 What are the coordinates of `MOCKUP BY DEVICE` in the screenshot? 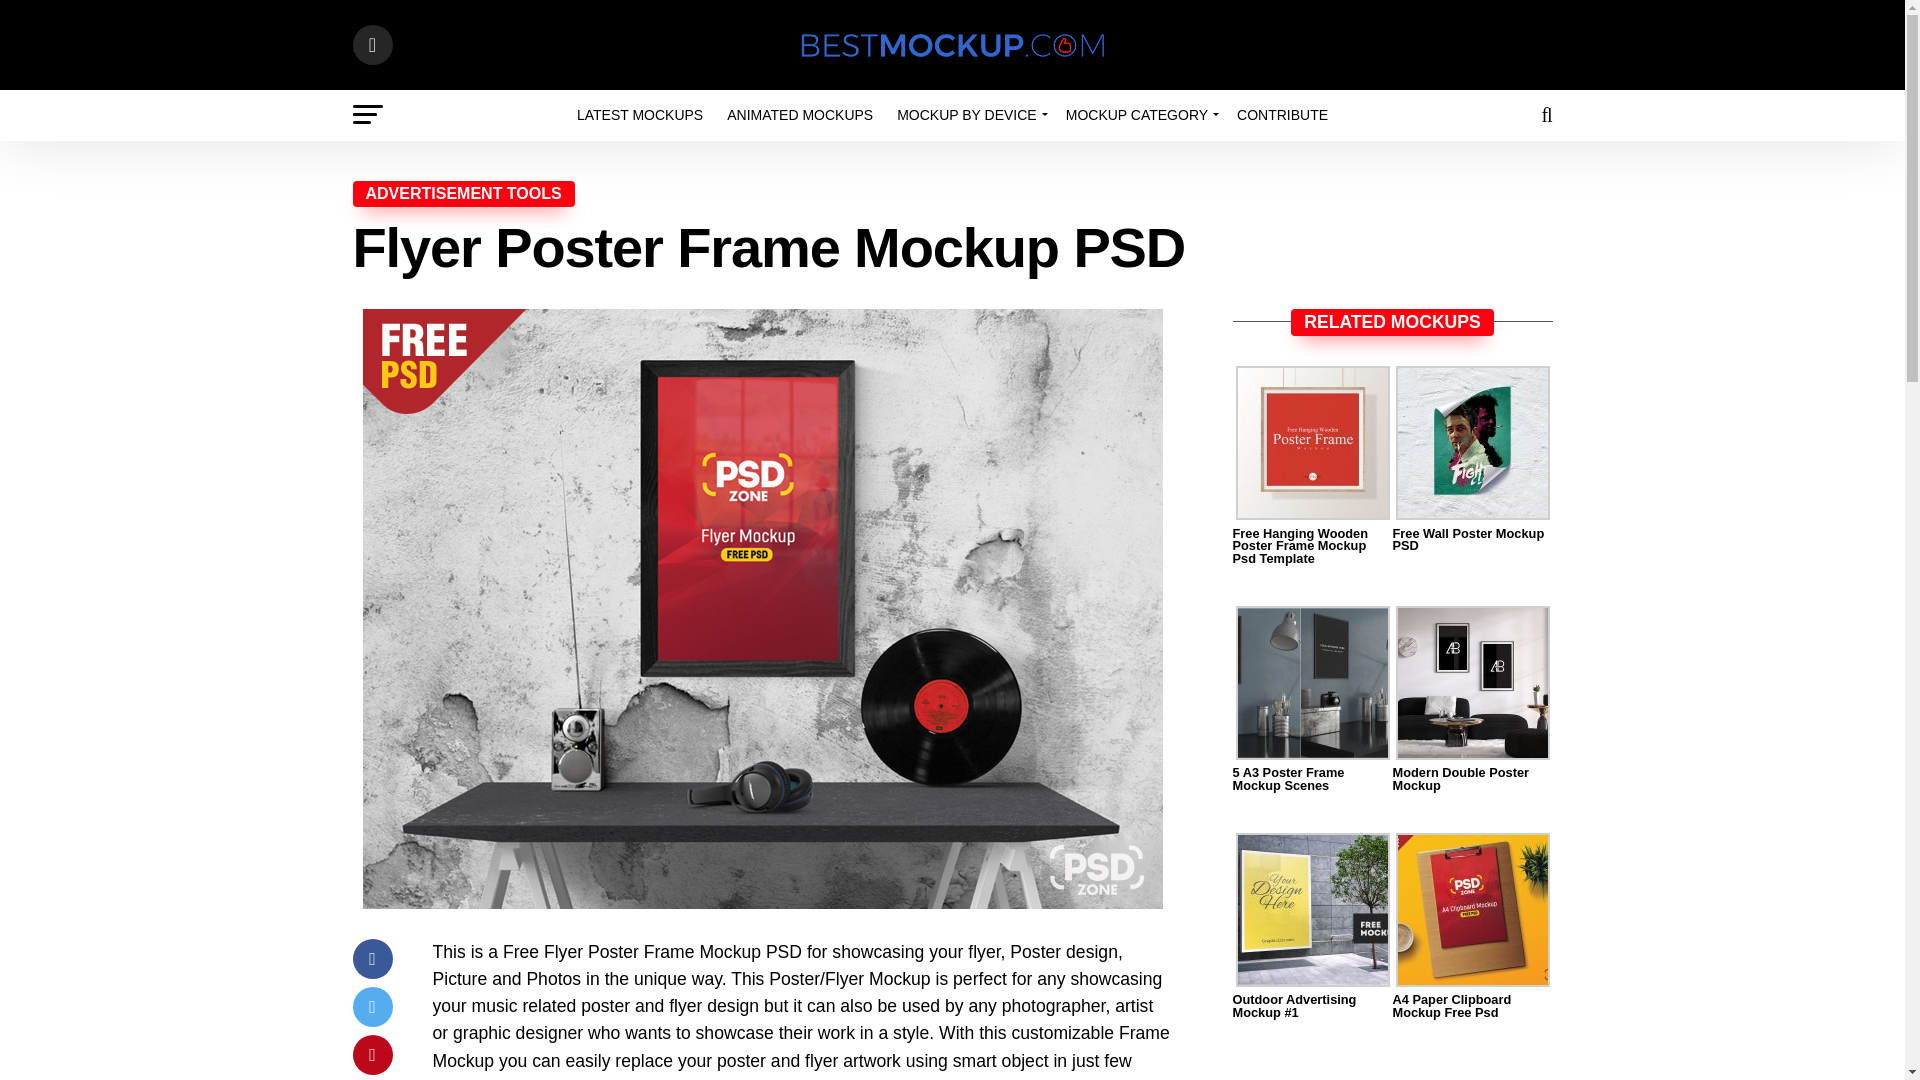 It's located at (970, 114).